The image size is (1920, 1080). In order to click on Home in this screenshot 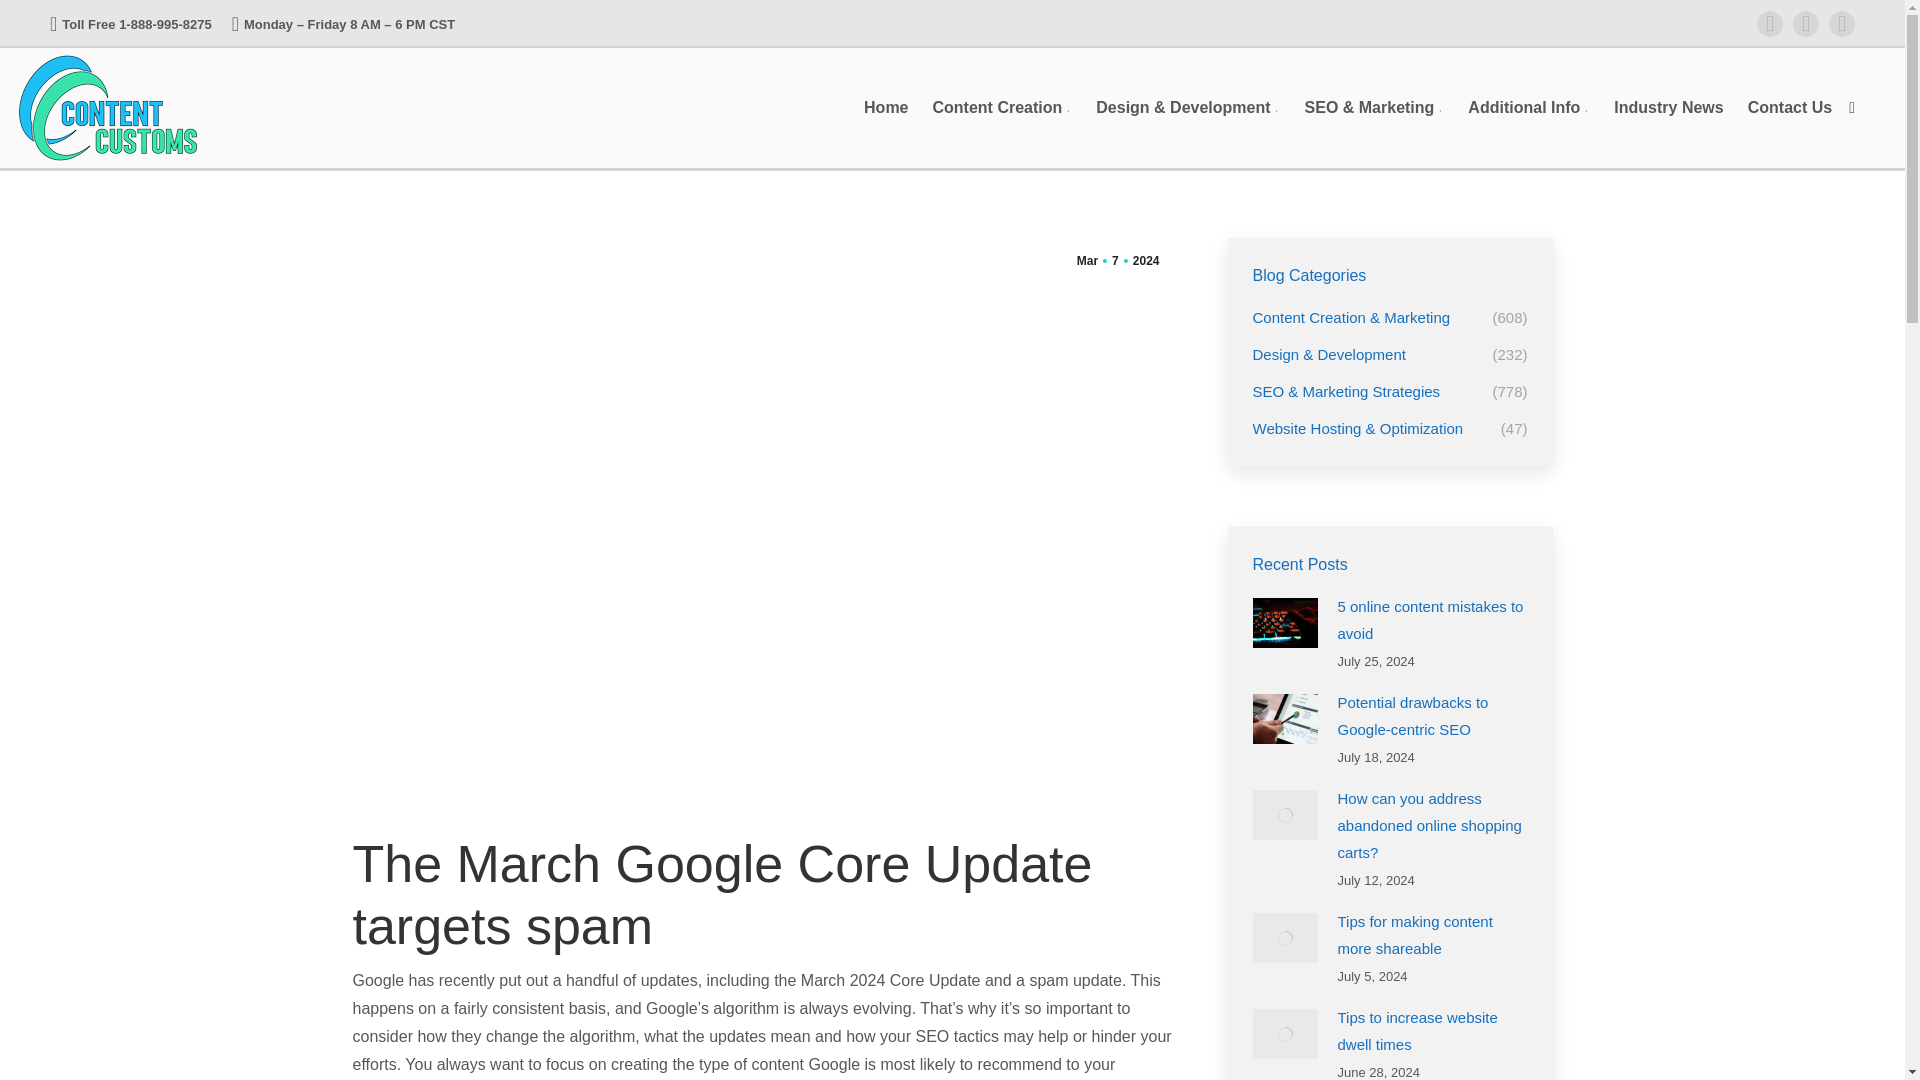, I will do `click(886, 108)`.